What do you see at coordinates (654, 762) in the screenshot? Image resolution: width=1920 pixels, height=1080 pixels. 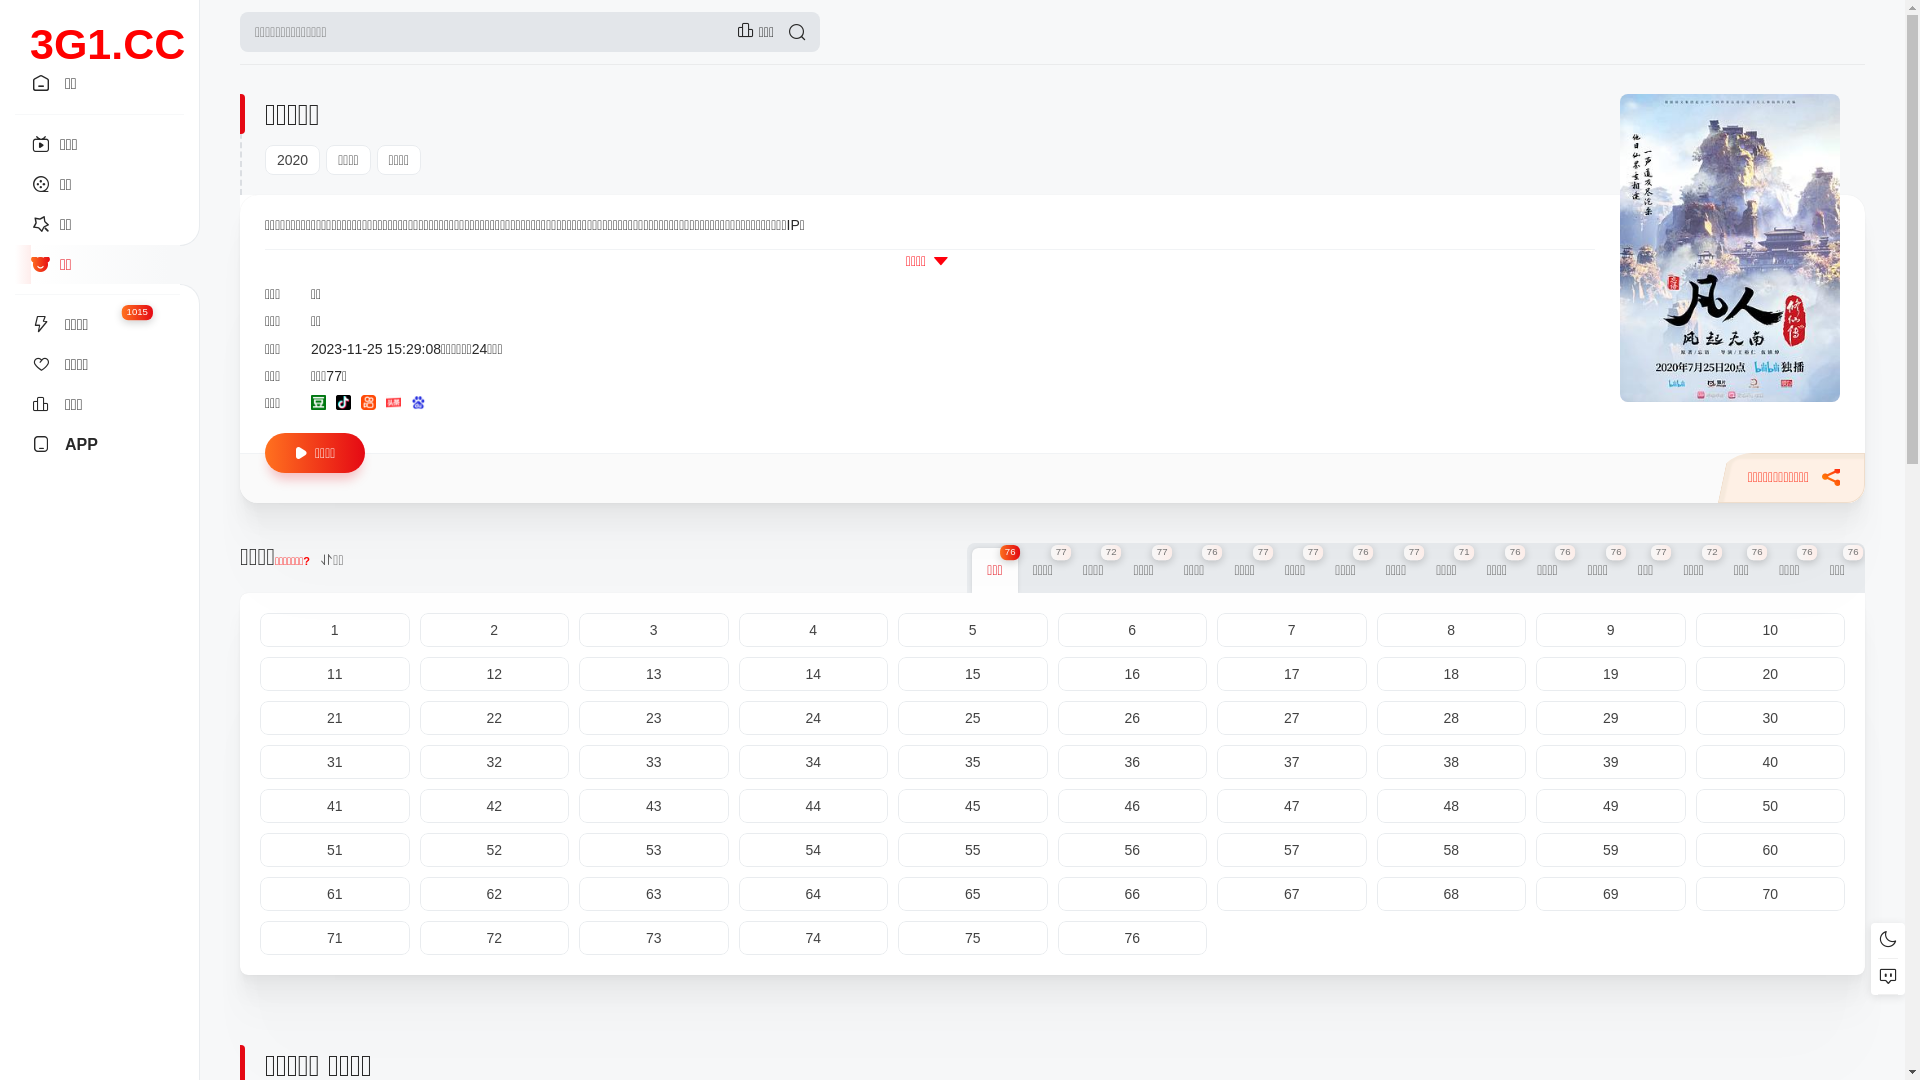 I see `33` at bounding box center [654, 762].